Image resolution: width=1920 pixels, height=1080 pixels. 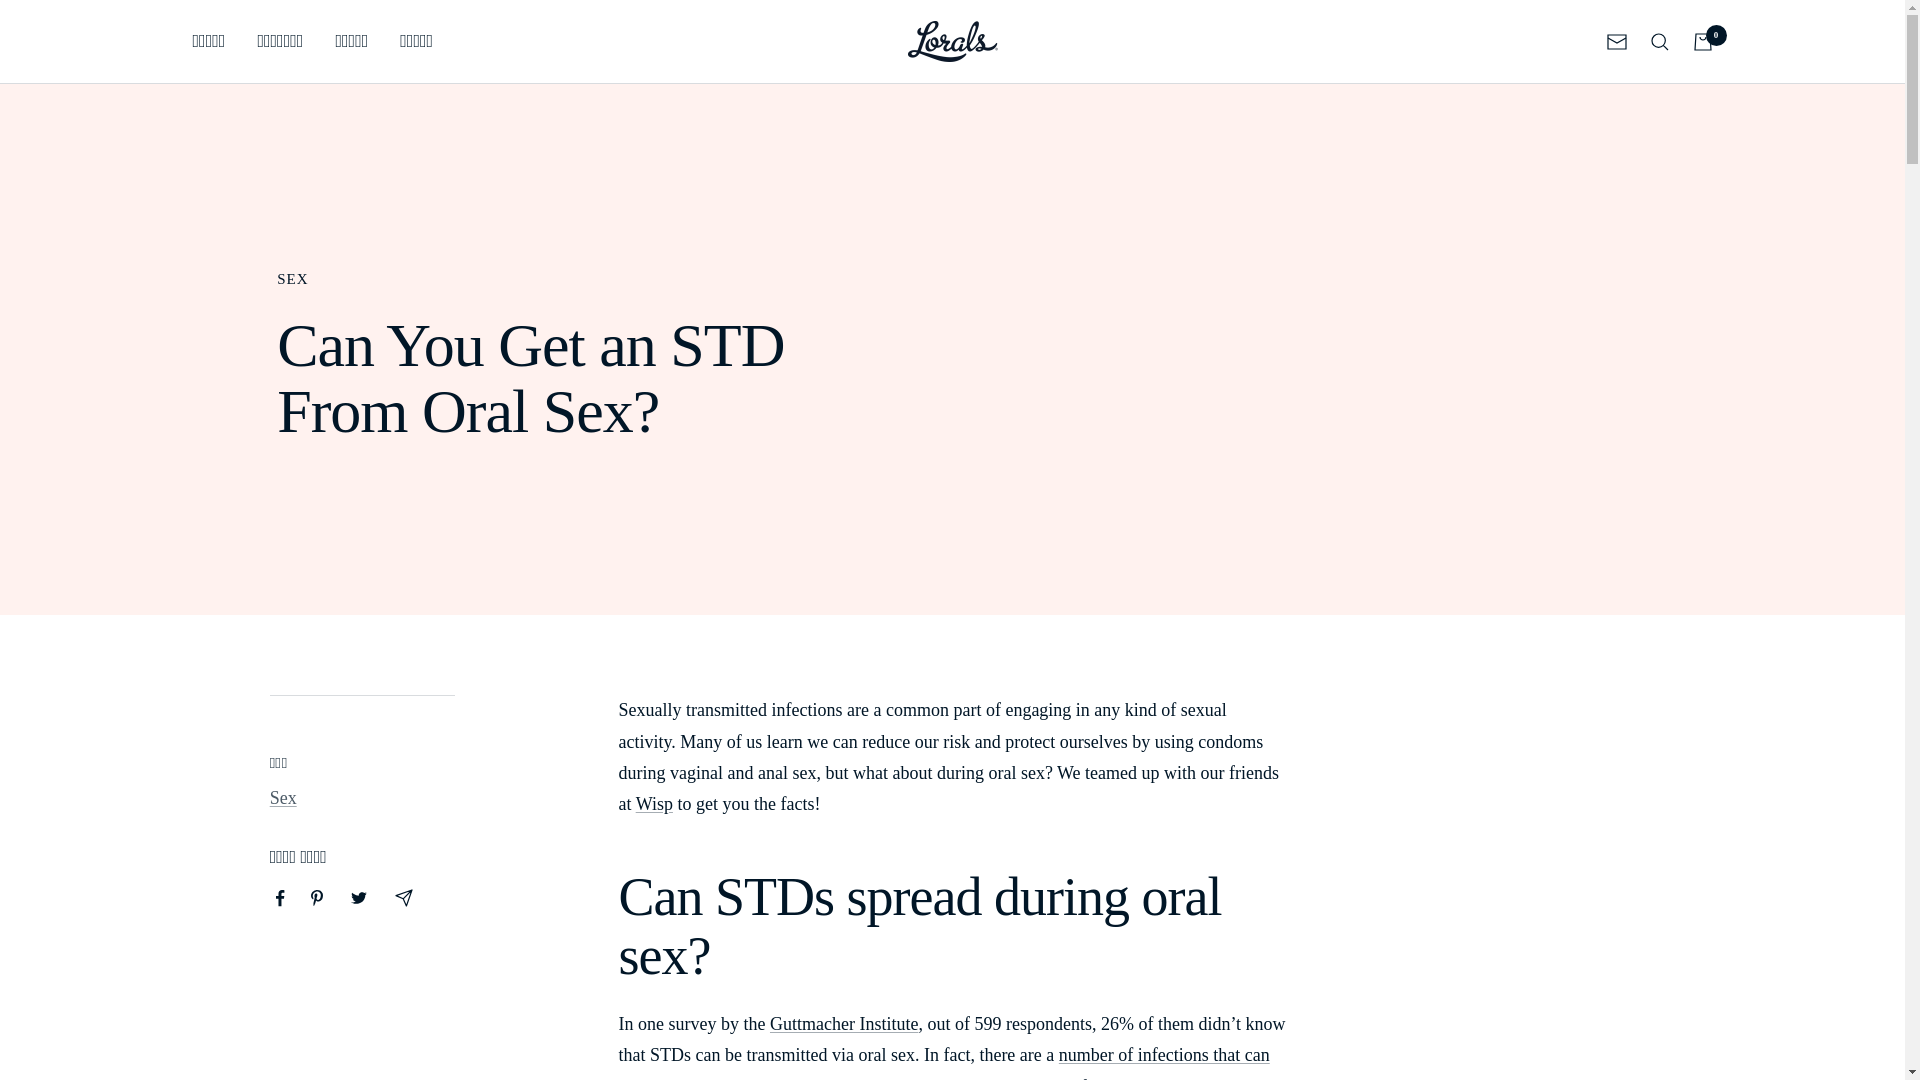 I want to click on Lorals, so click(x=953, y=40).